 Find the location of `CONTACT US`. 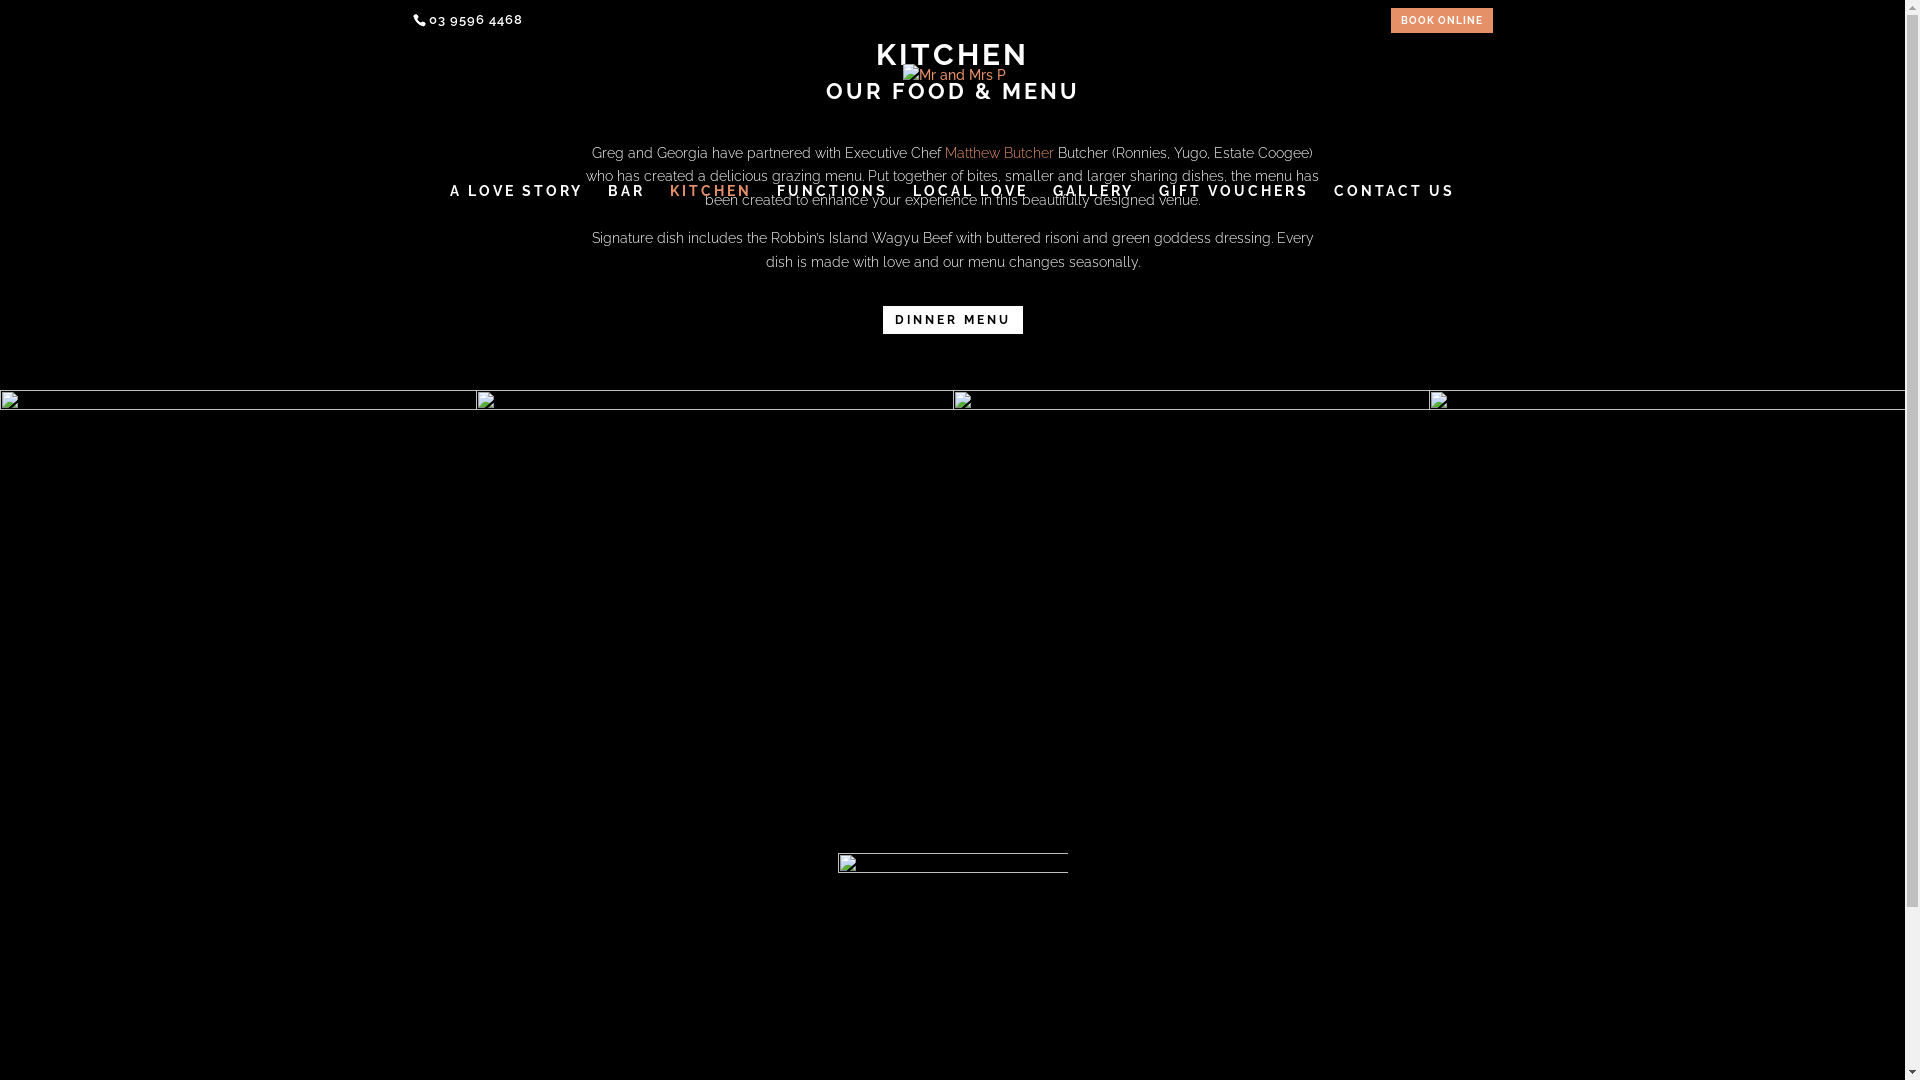

CONTACT US is located at coordinates (1394, 204).